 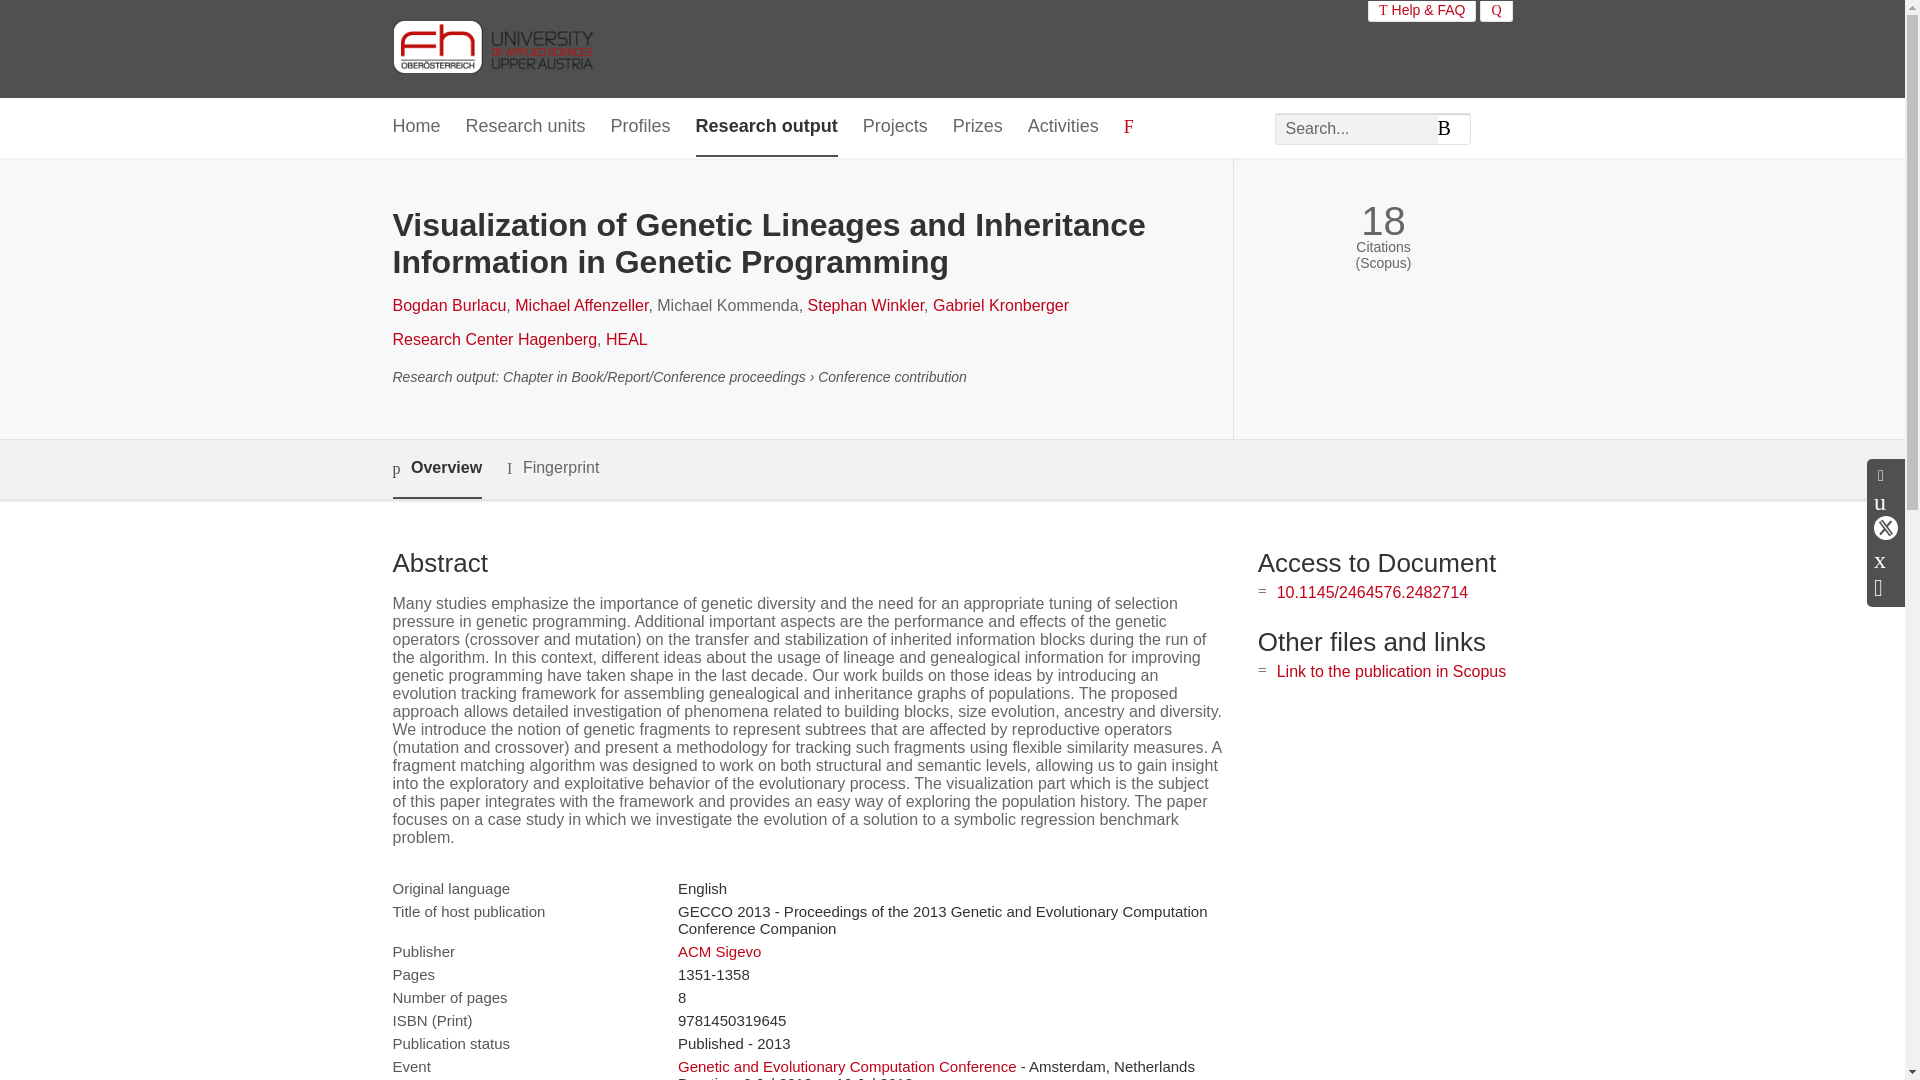 I want to click on Profiles, so click(x=640, y=127).